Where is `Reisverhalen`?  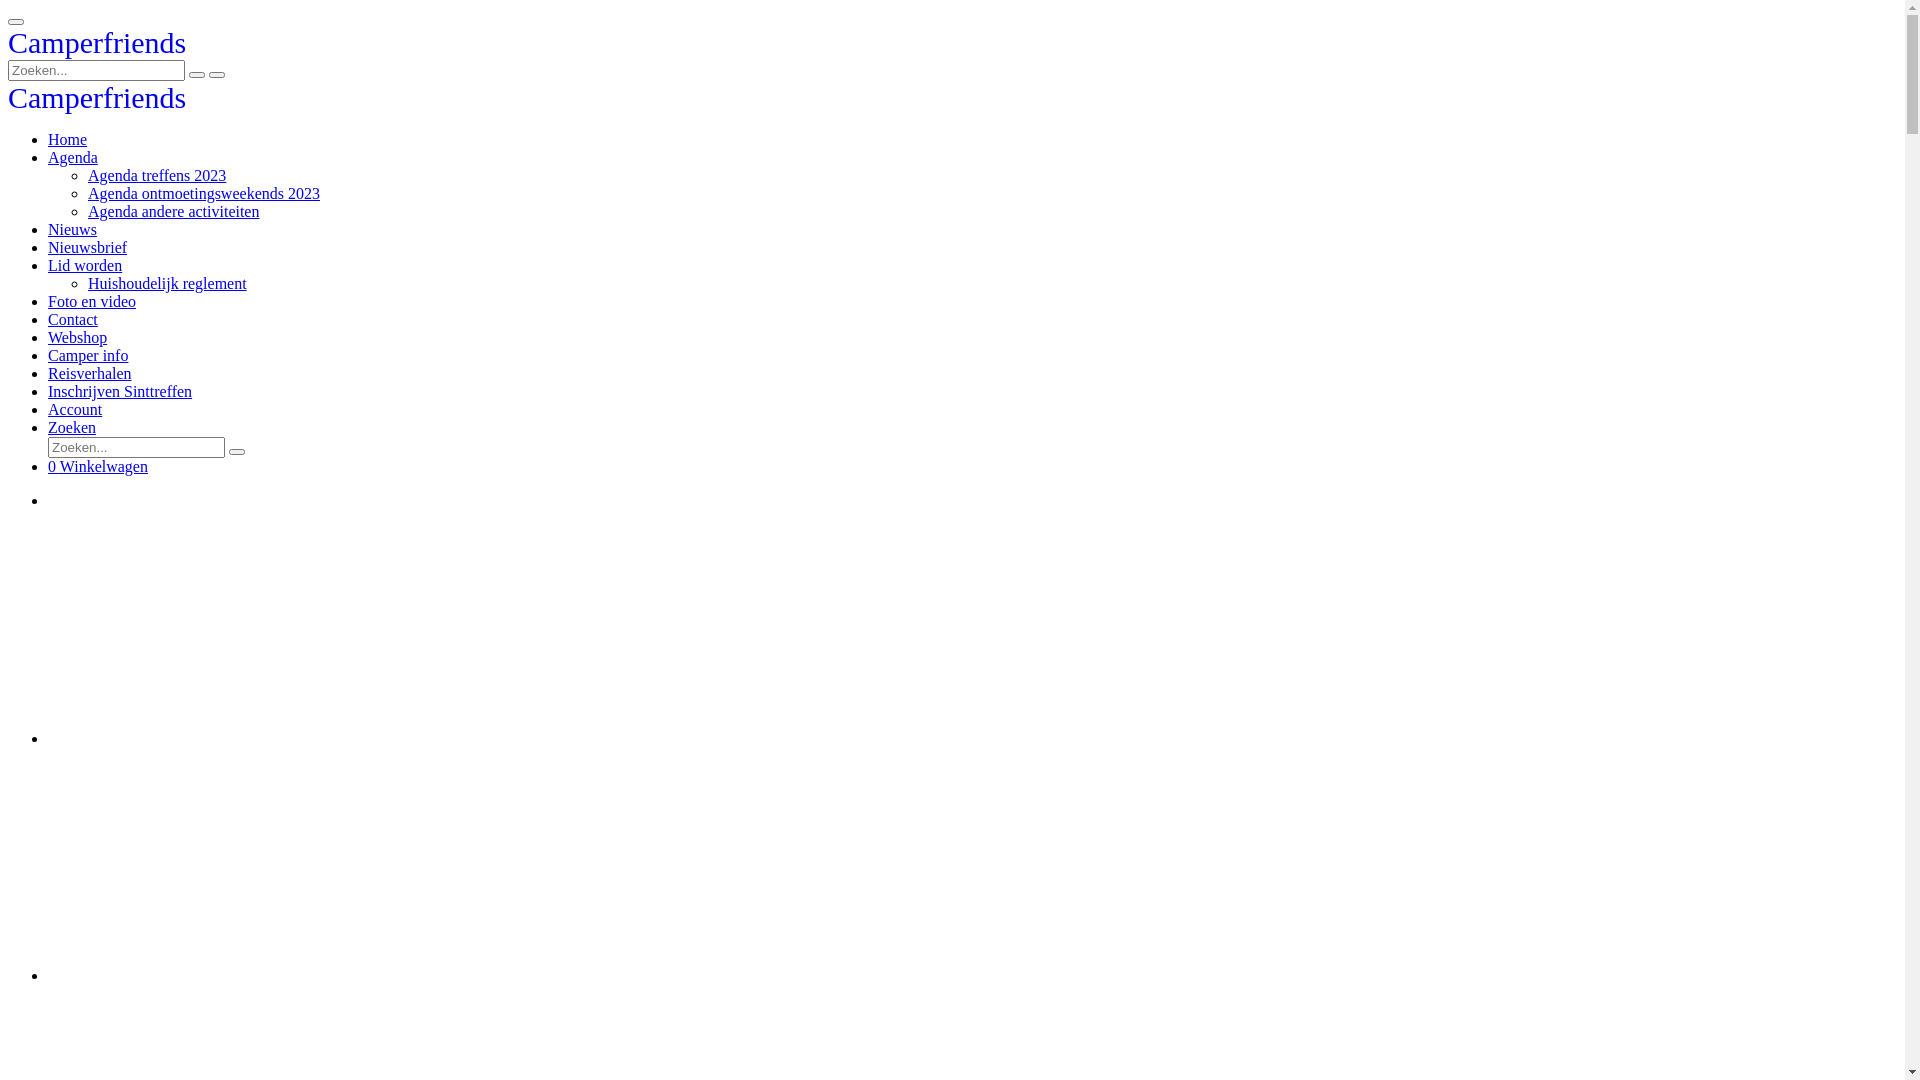 Reisverhalen is located at coordinates (90, 374).